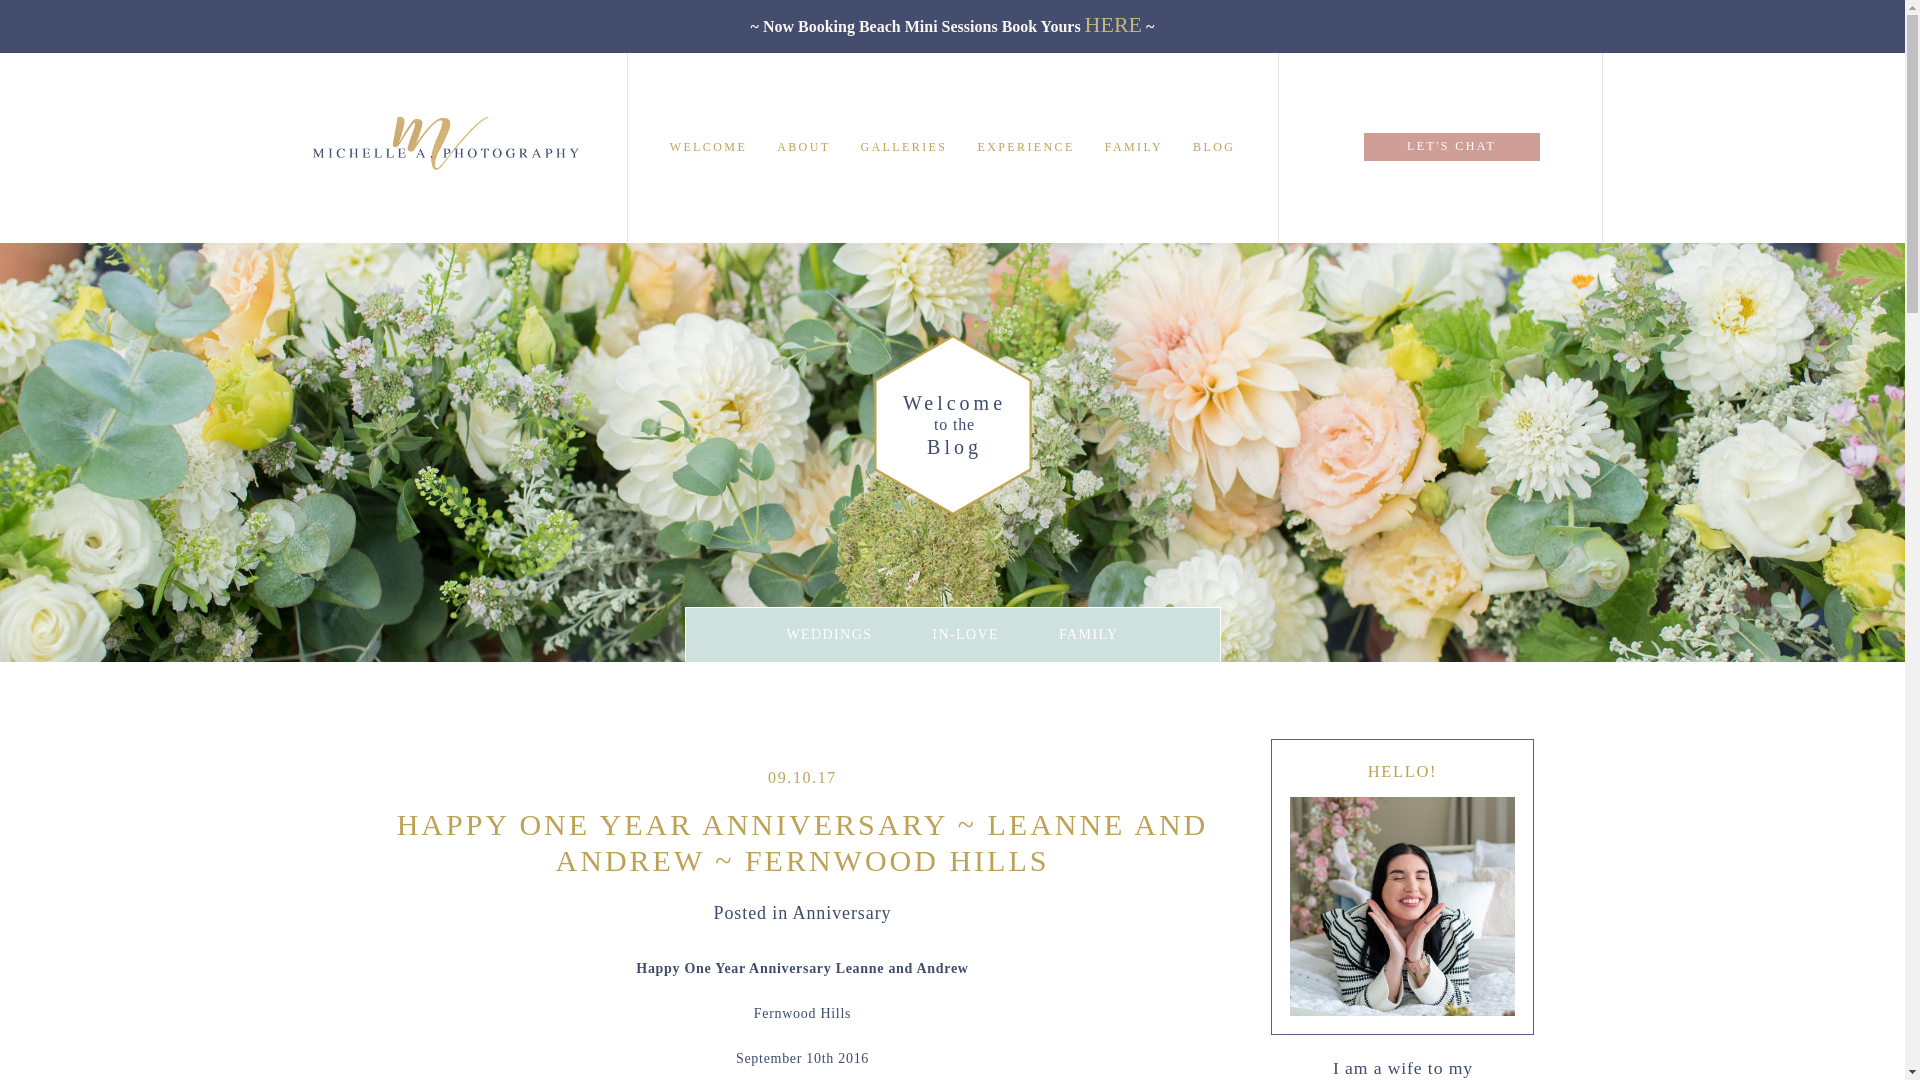  What do you see at coordinates (1025, 147) in the screenshot?
I see `EXPERIENCE` at bounding box center [1025, 147].